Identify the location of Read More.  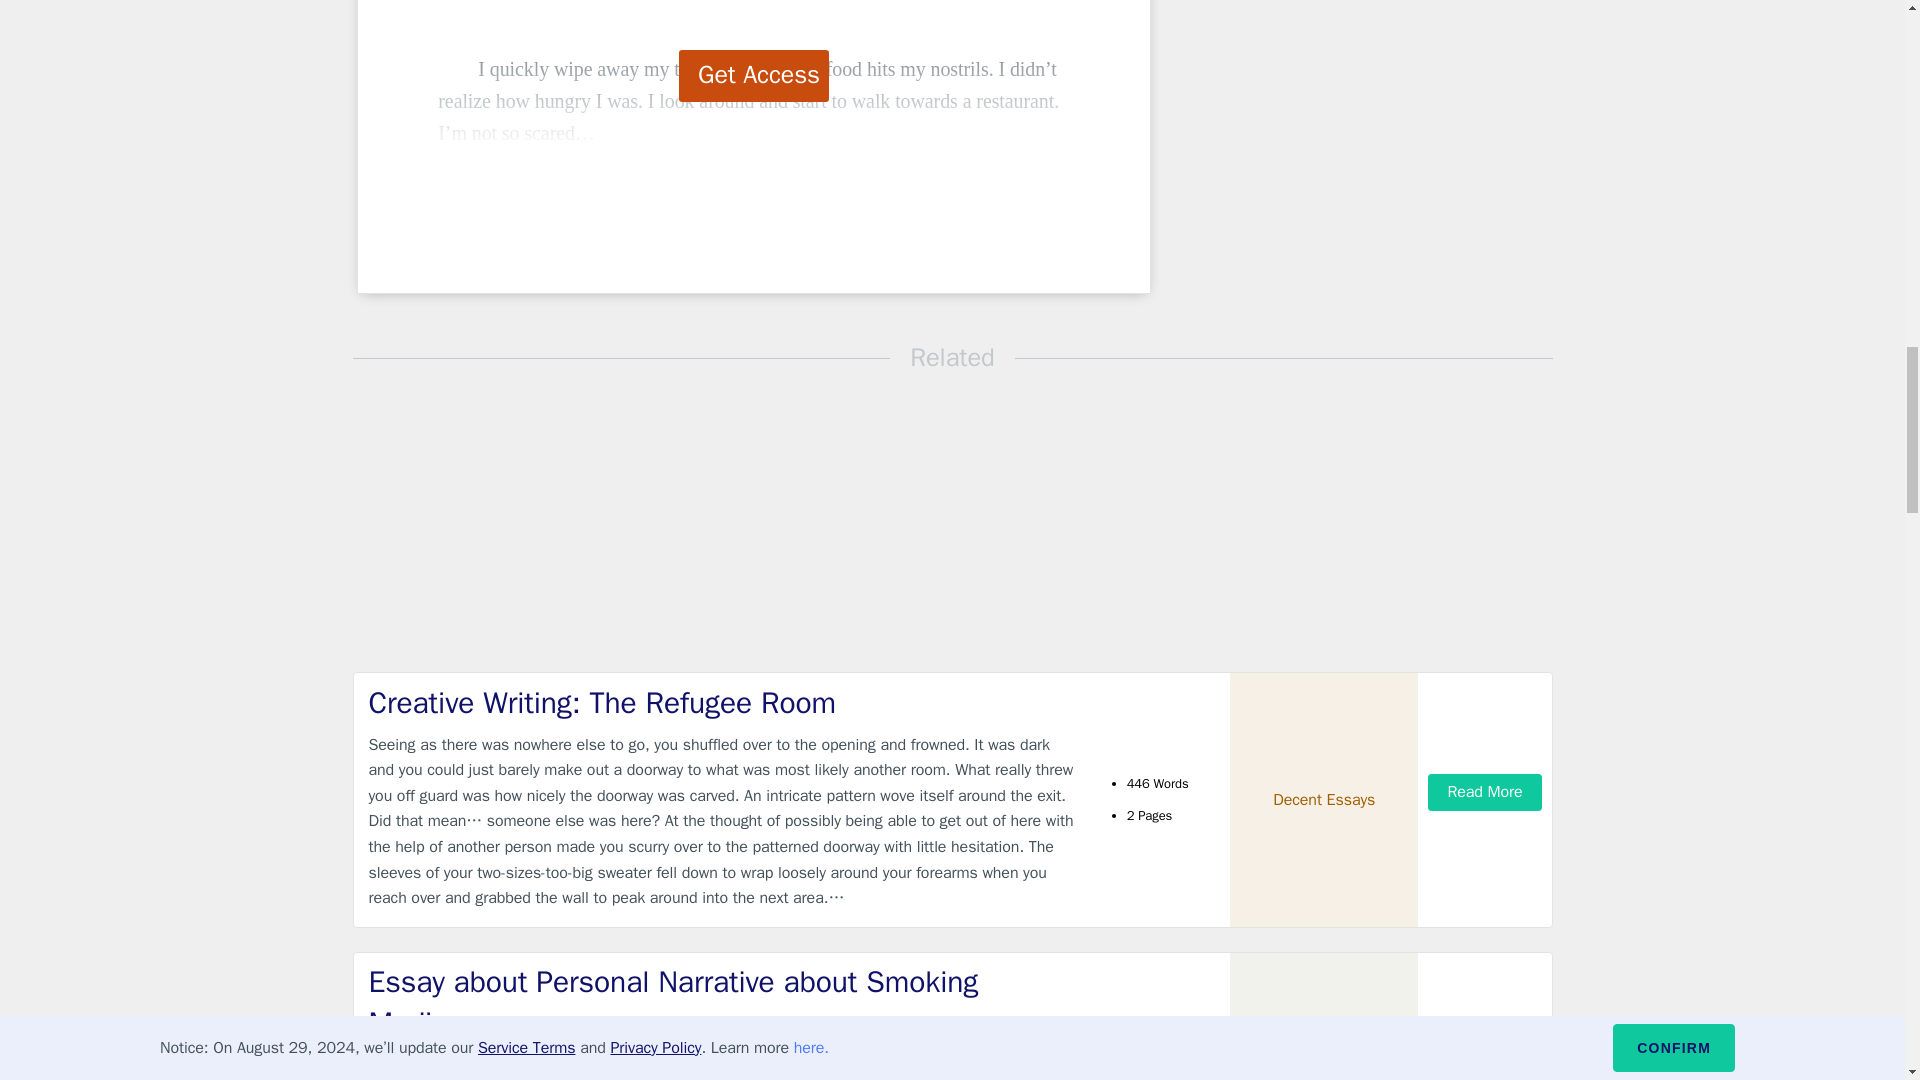
(1484, 1070).